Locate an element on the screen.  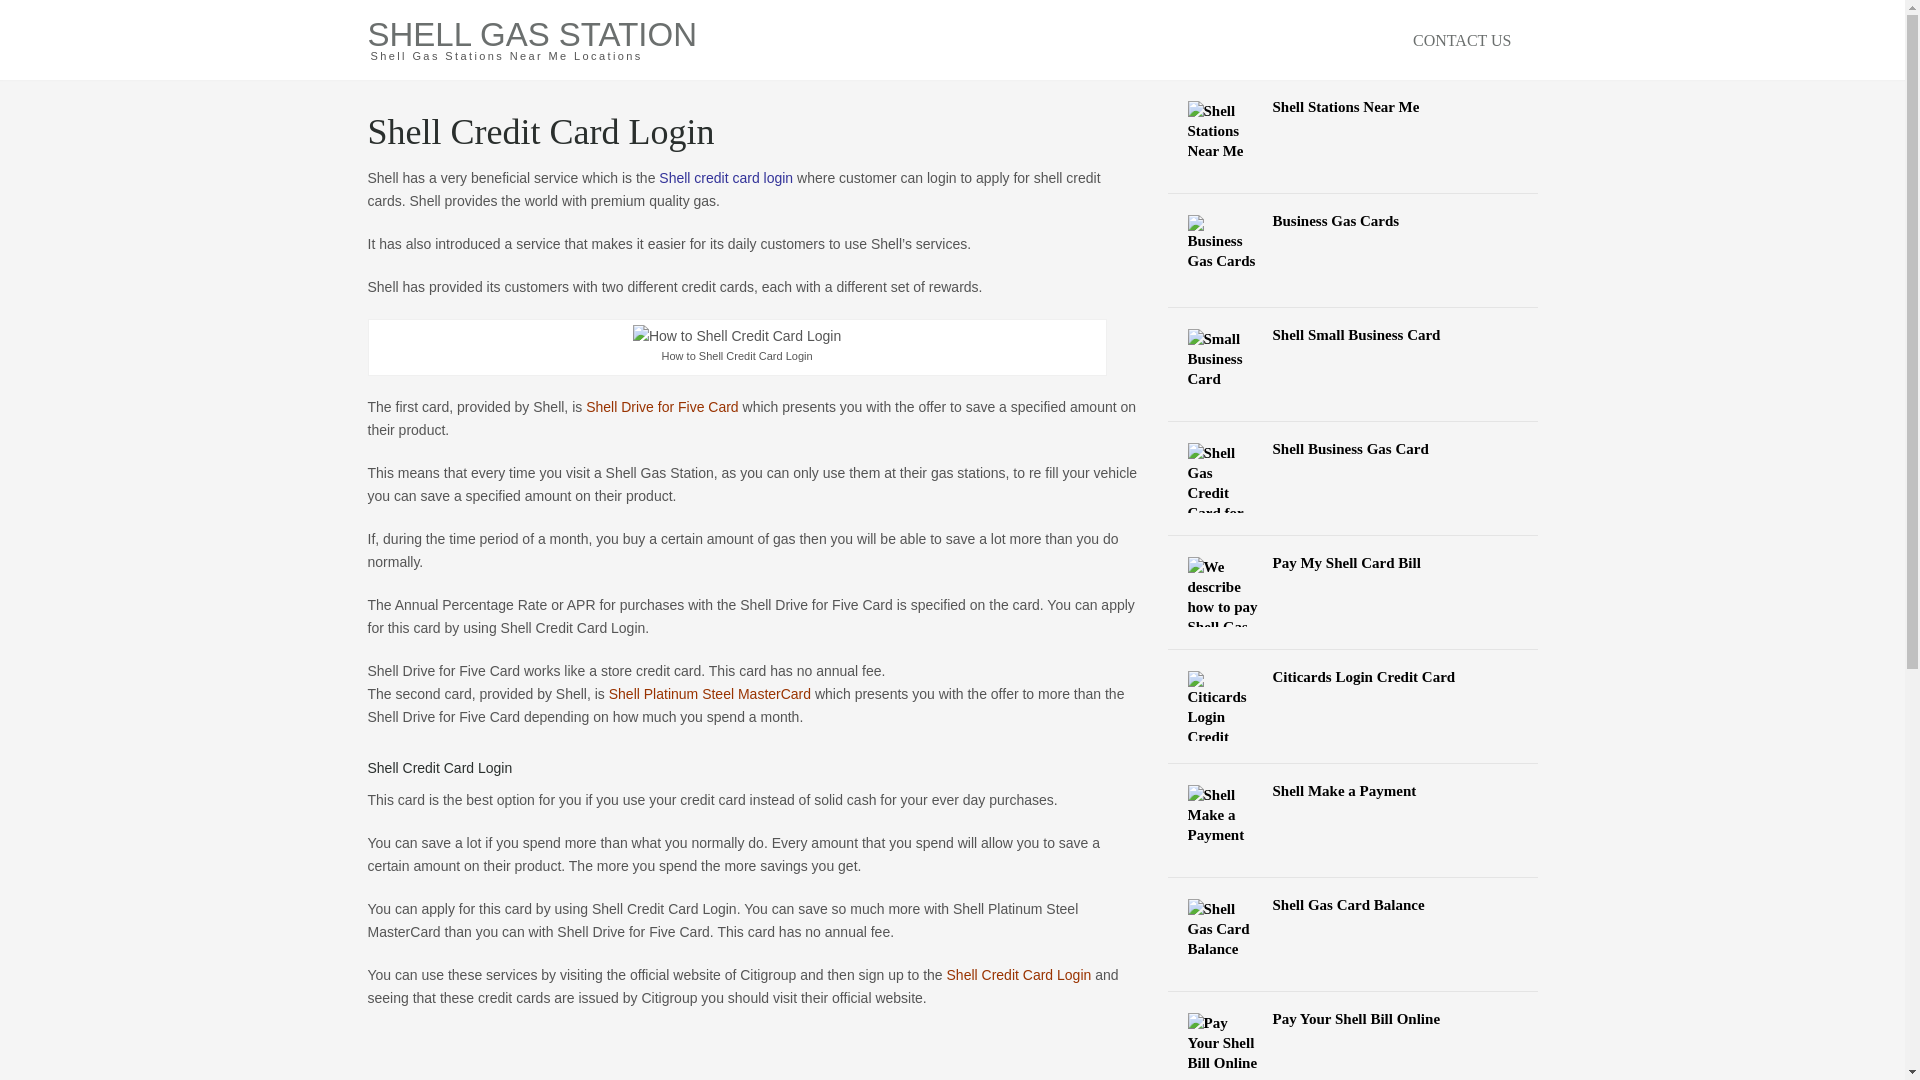
Citicards Login Credit Card is located at coordinates (1353, 676).